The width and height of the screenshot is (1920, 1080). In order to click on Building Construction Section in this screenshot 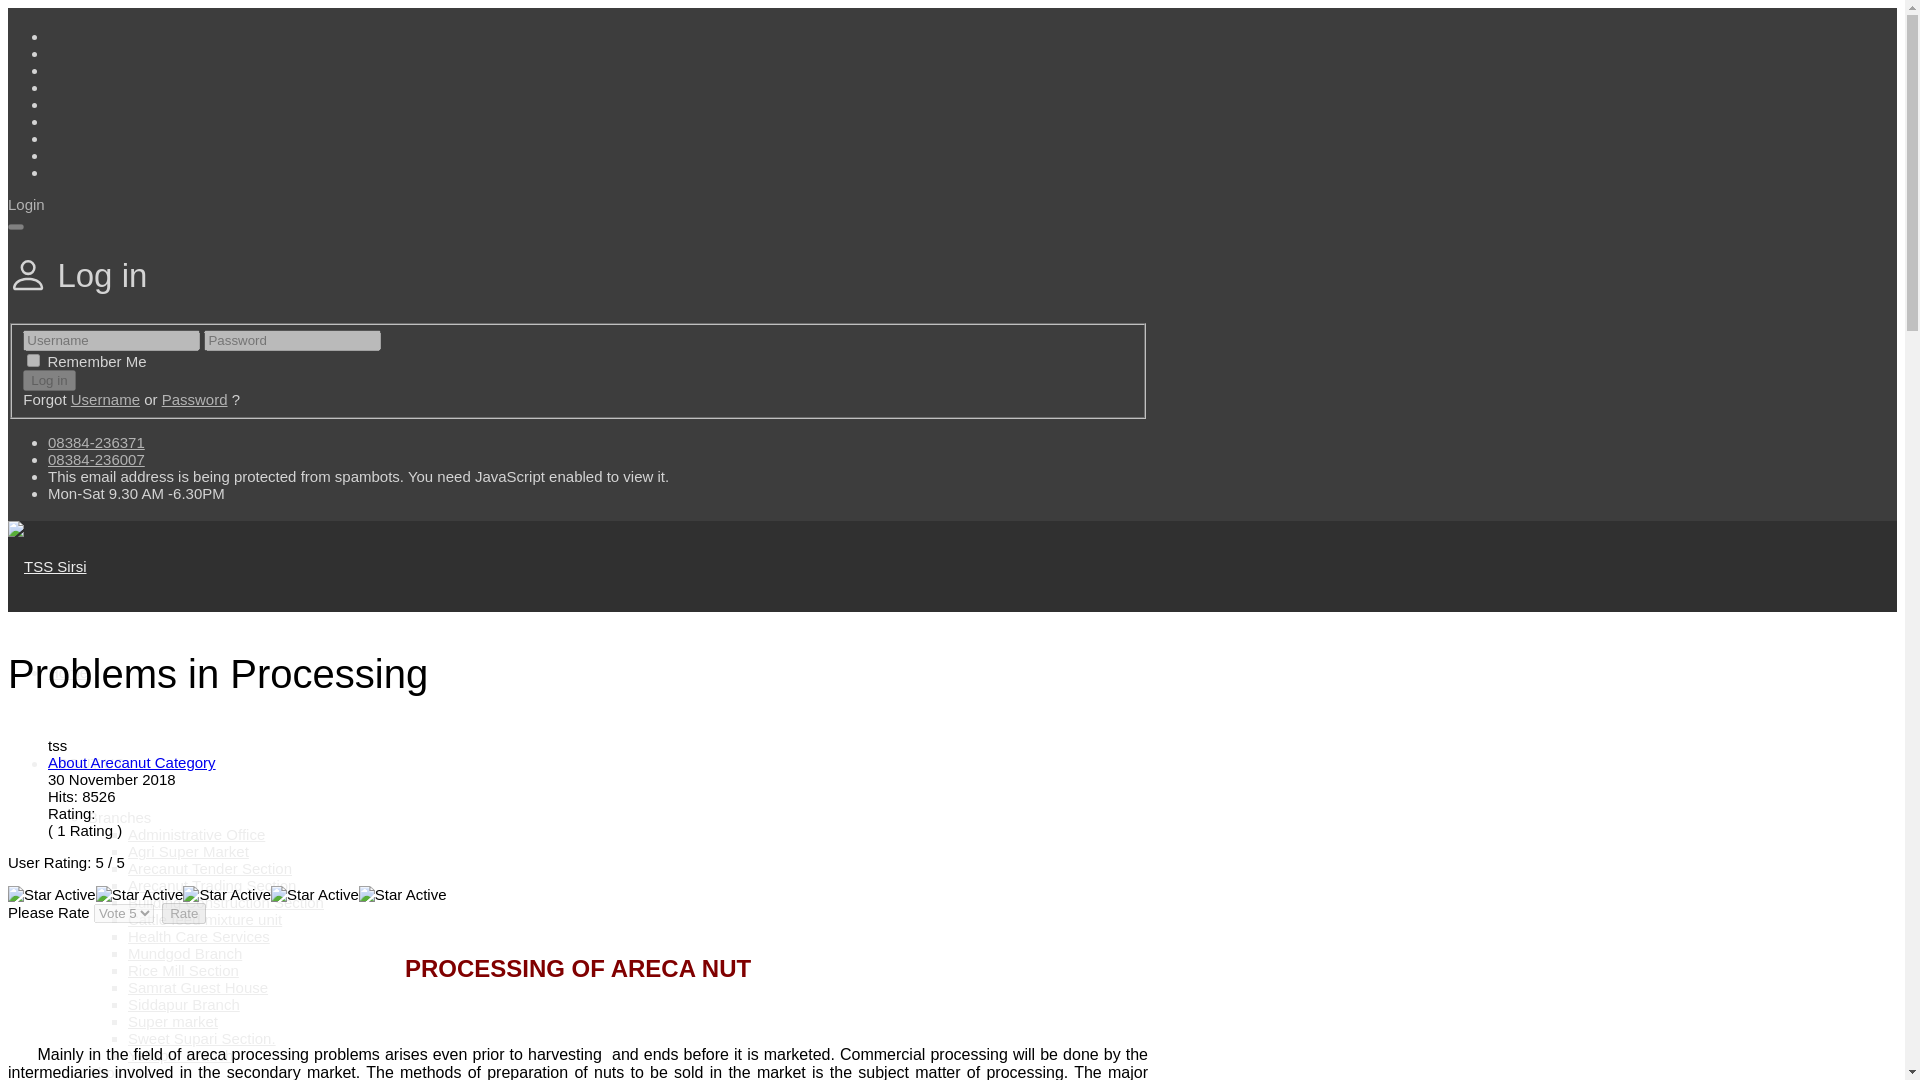, I will do `click(226, 902)`.